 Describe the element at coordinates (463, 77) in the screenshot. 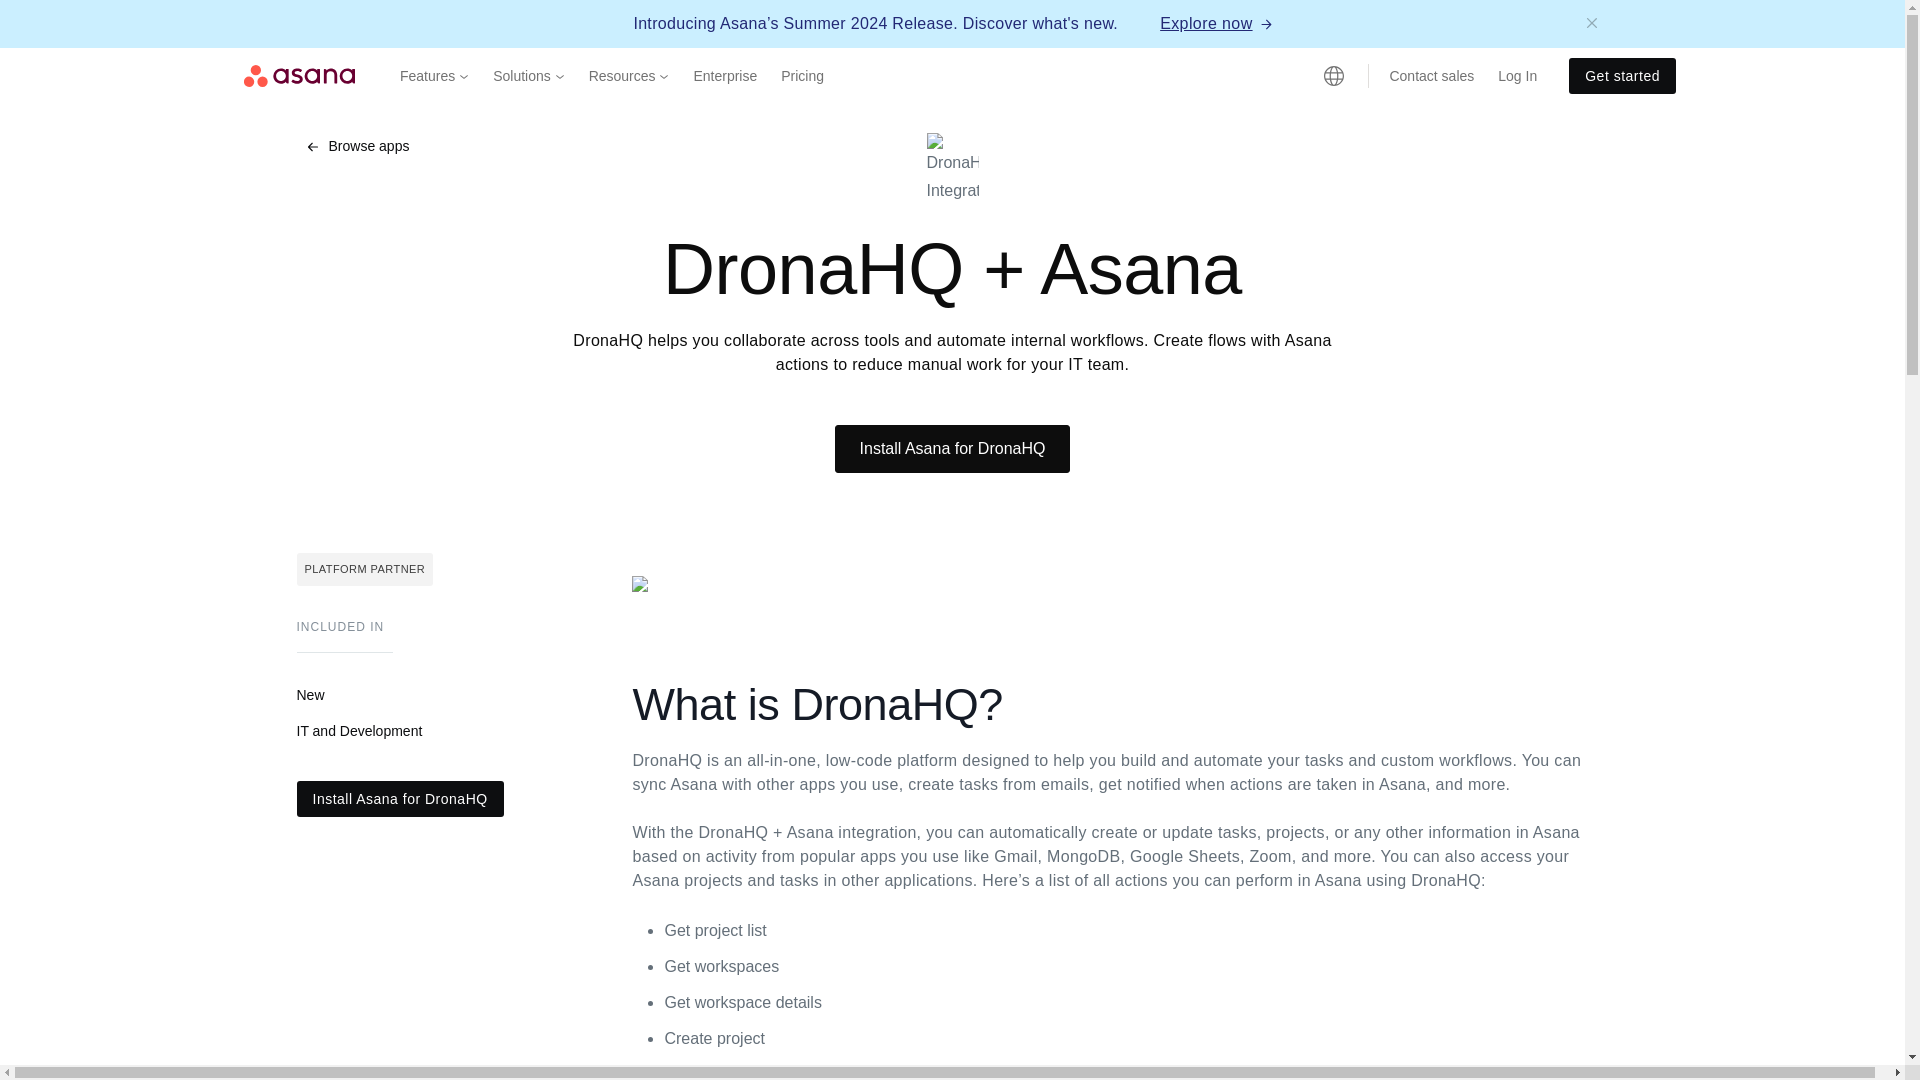

I see `chevron-down icon` at that location.